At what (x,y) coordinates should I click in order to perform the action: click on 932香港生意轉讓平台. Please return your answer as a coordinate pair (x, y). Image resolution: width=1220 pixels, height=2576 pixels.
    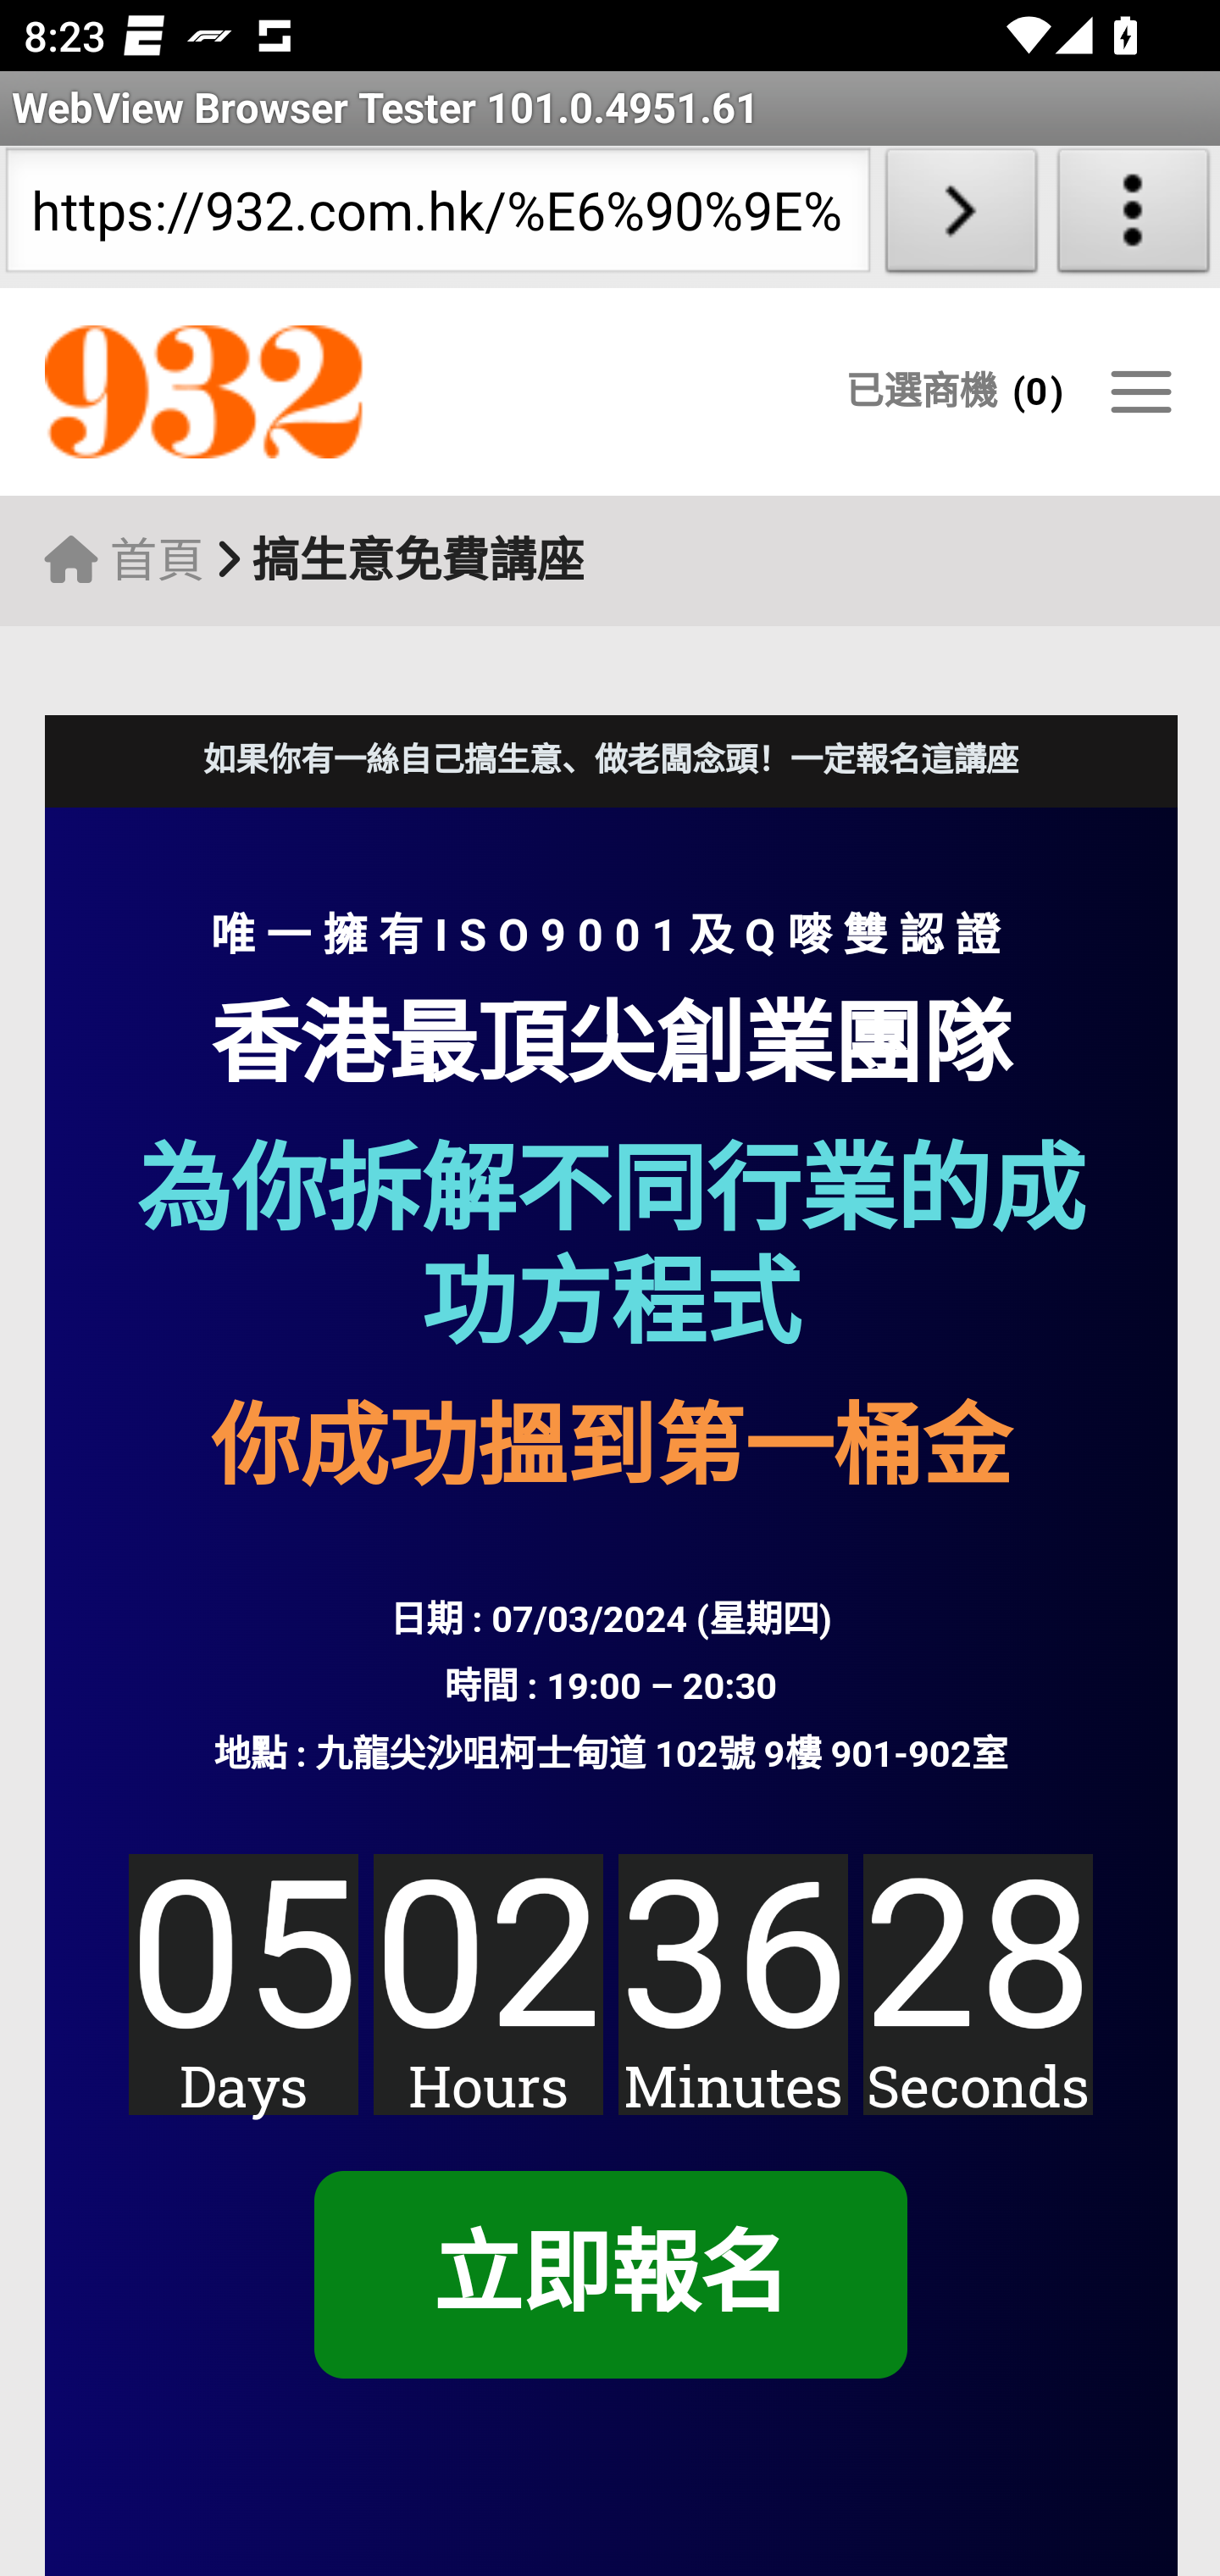
    Looking at the image, I should click on (341, 393).